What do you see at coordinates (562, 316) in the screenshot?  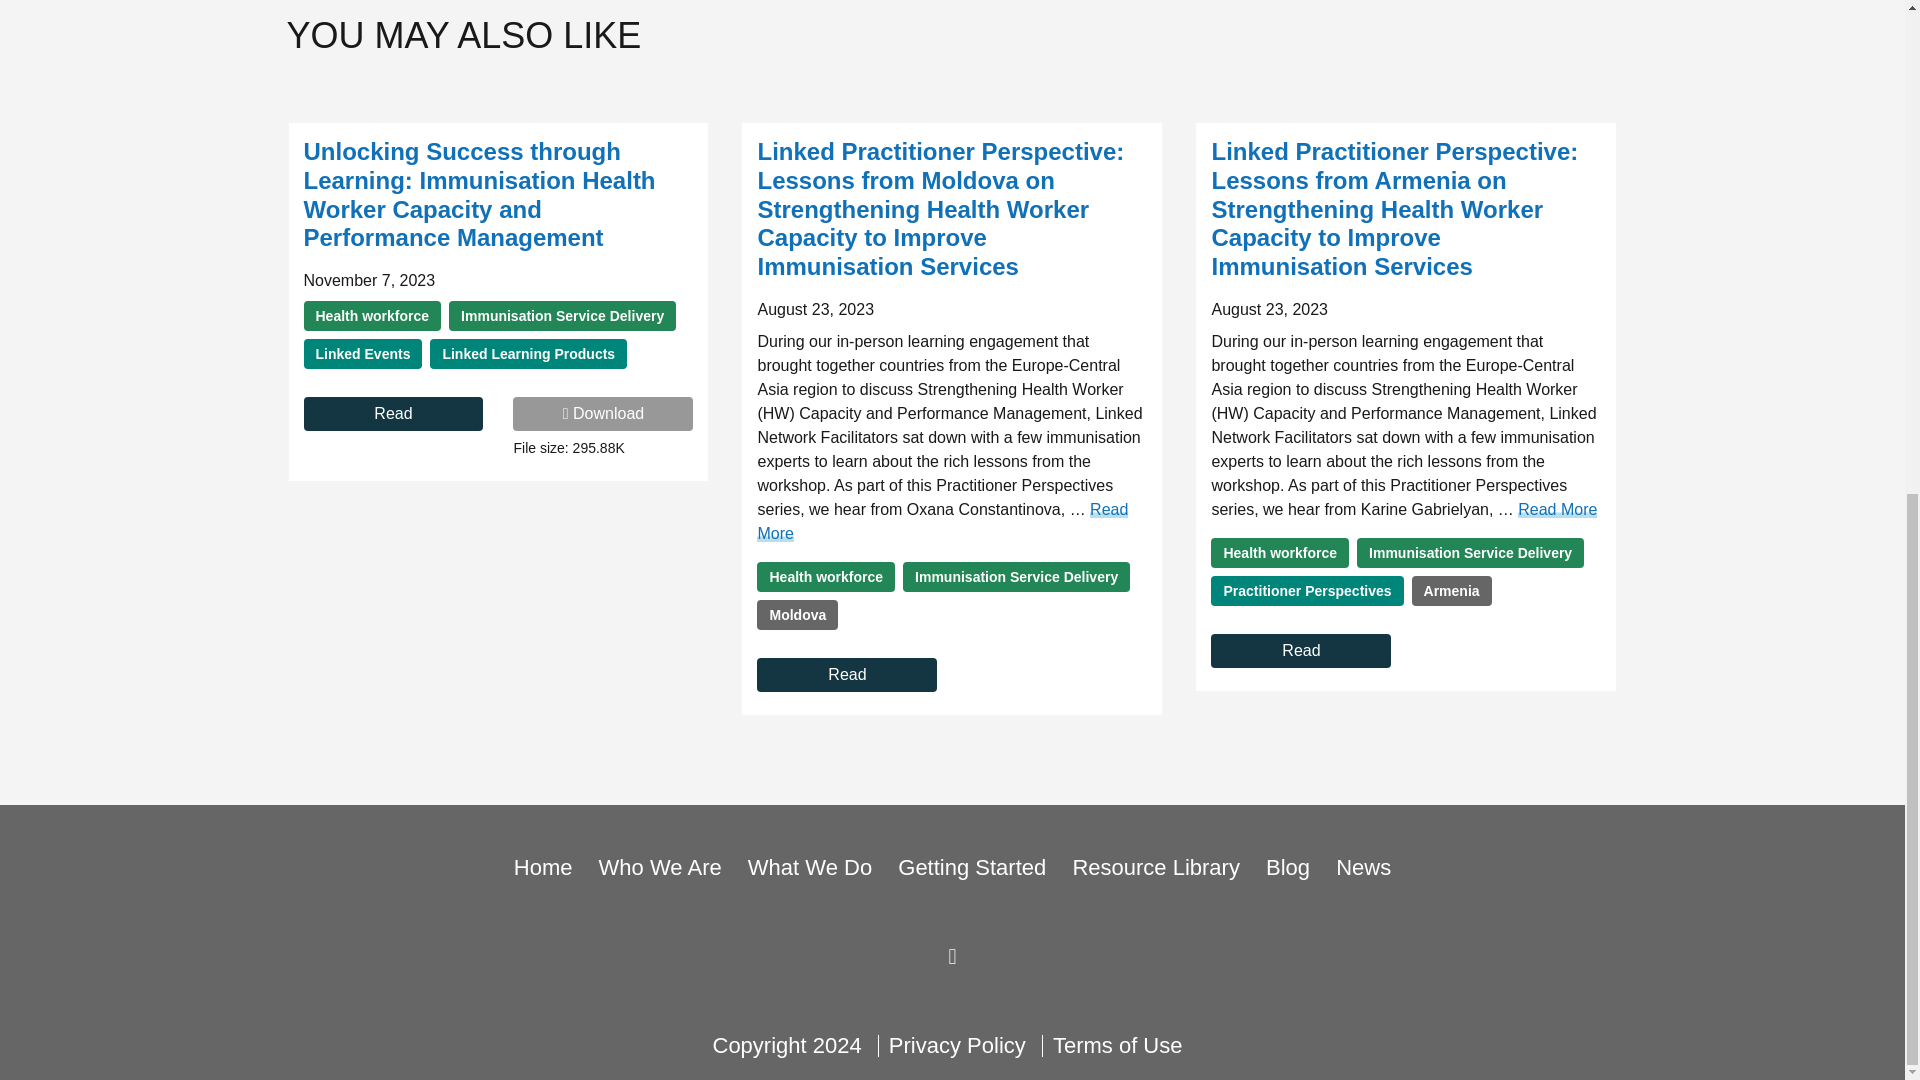 I see `Immunisation Service Delivery` at bounding box center [562, 316].